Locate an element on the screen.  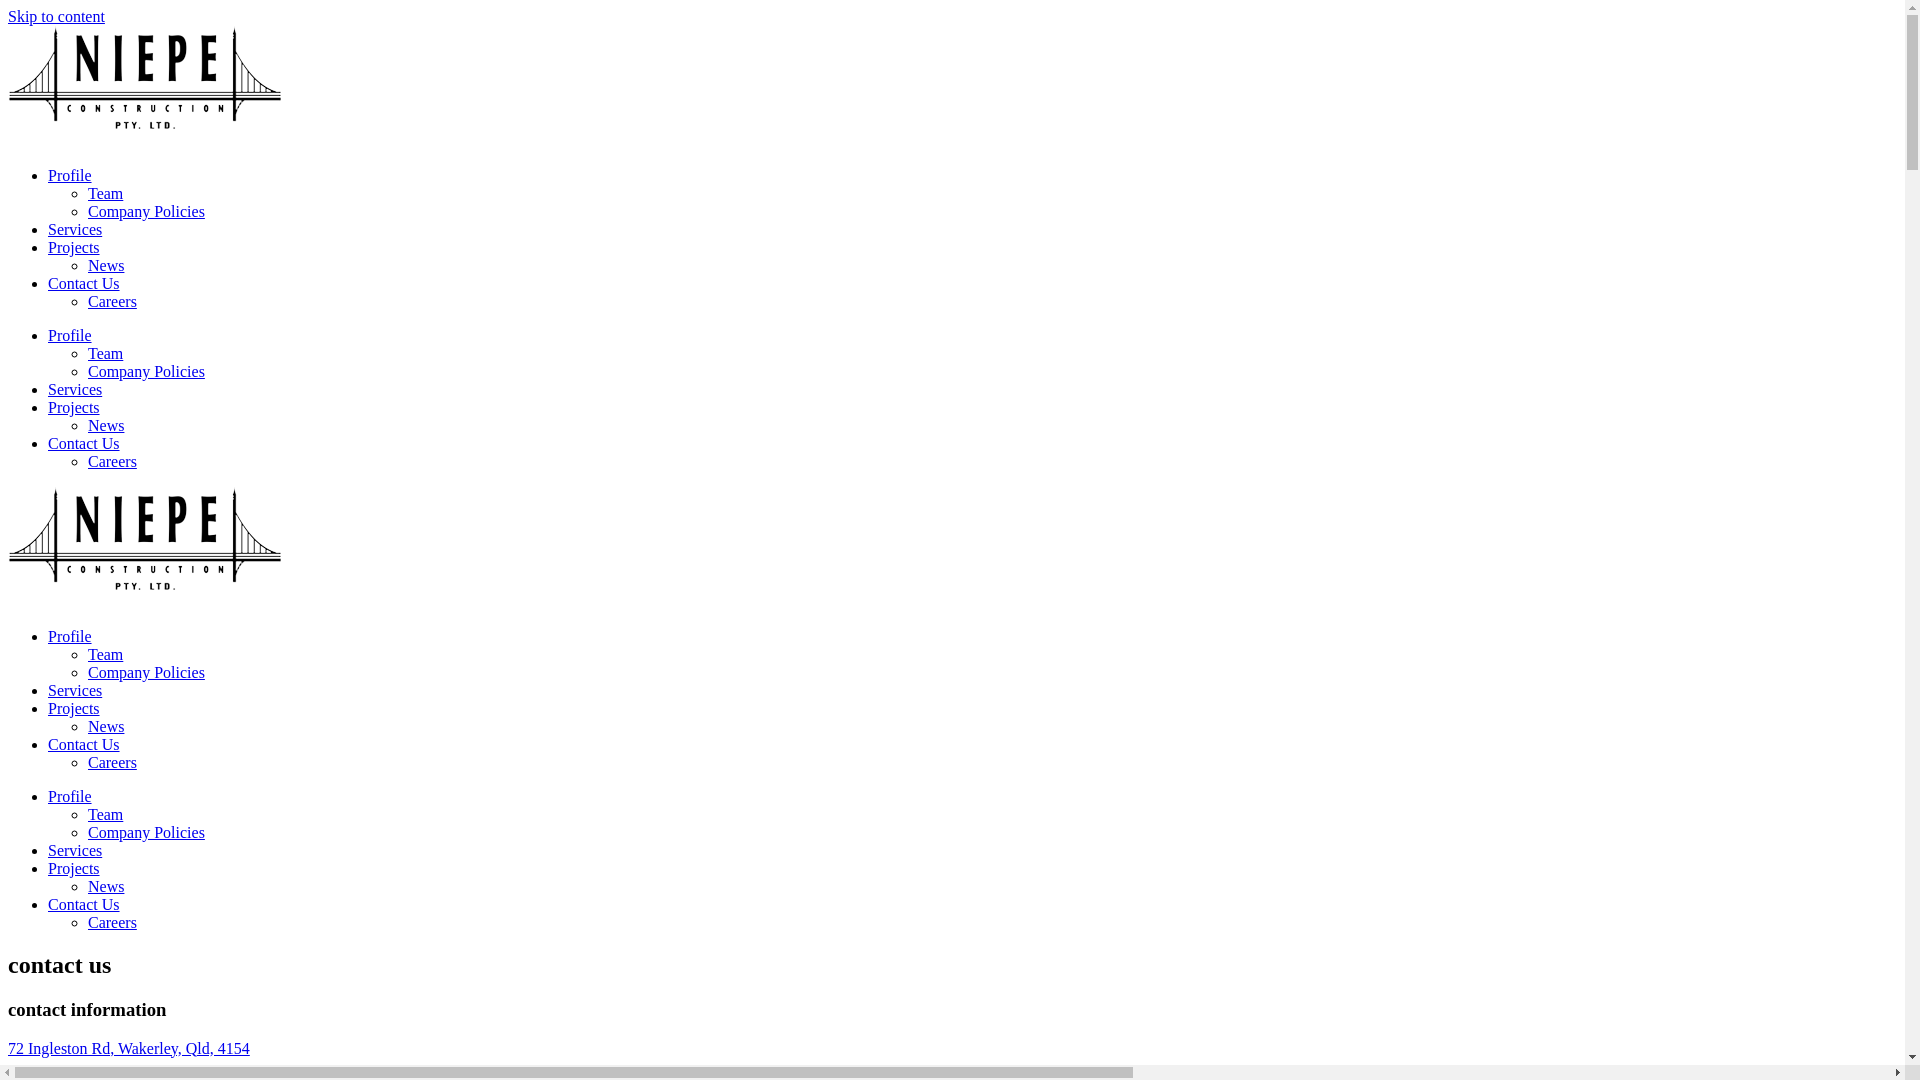
Careers is located at coordinates (112, 922).